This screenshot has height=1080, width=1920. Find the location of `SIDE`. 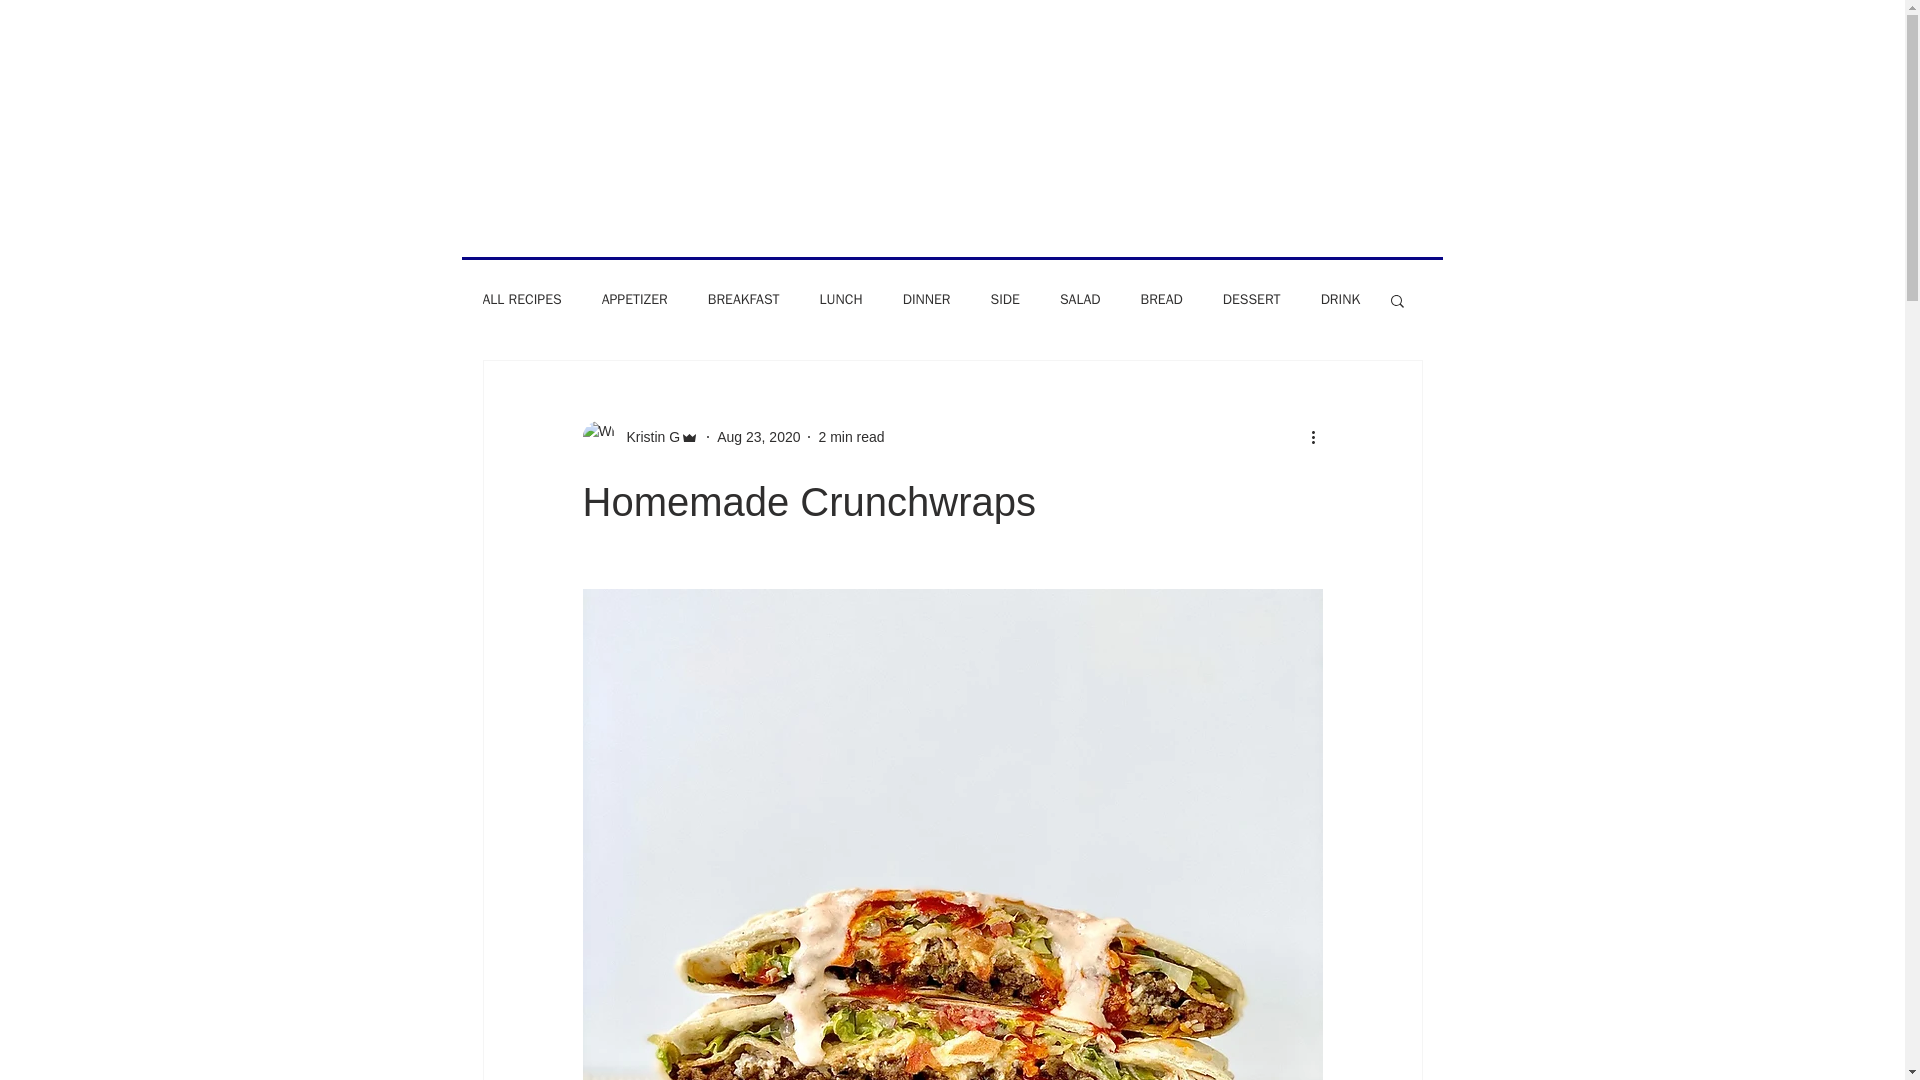

SIDE is located at coordinates (1004, 299).